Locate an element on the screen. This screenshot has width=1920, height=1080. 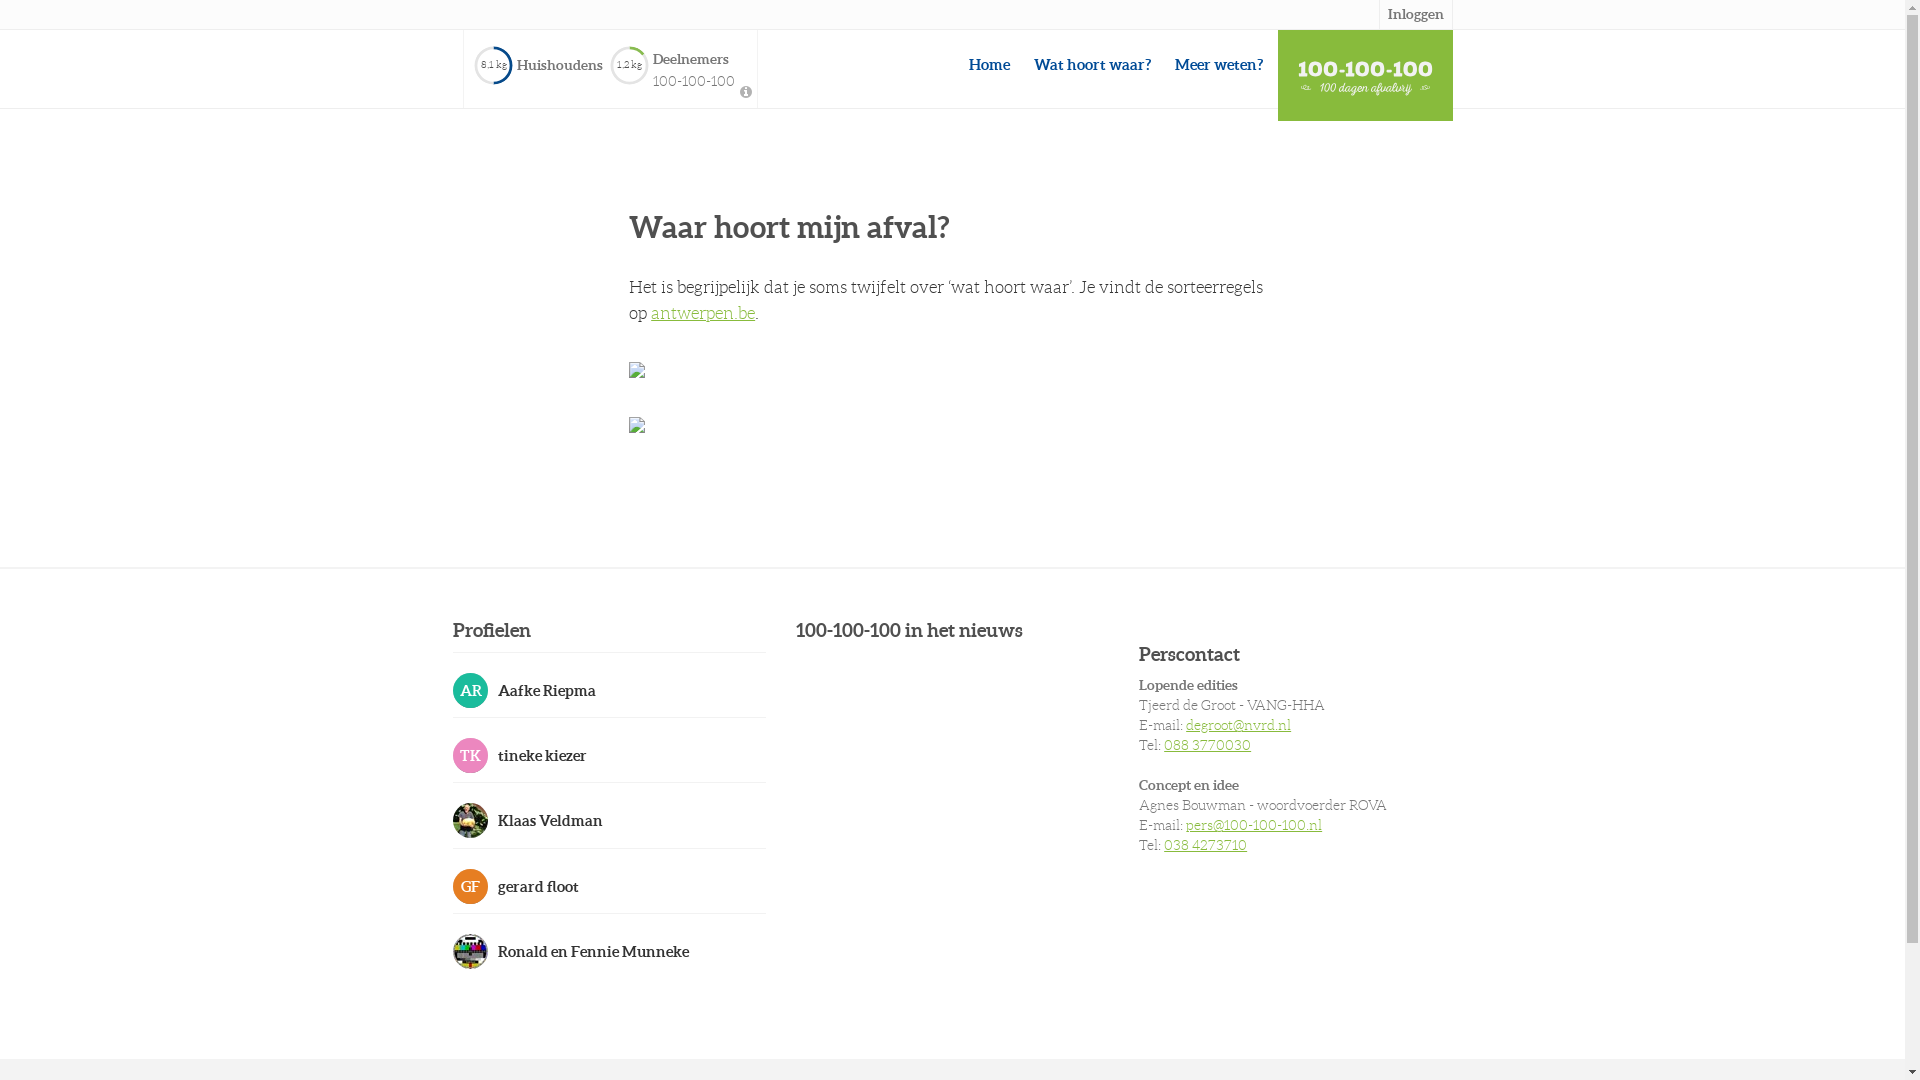
degroot@nvrd.nl is located at coordinates (1238, 725).